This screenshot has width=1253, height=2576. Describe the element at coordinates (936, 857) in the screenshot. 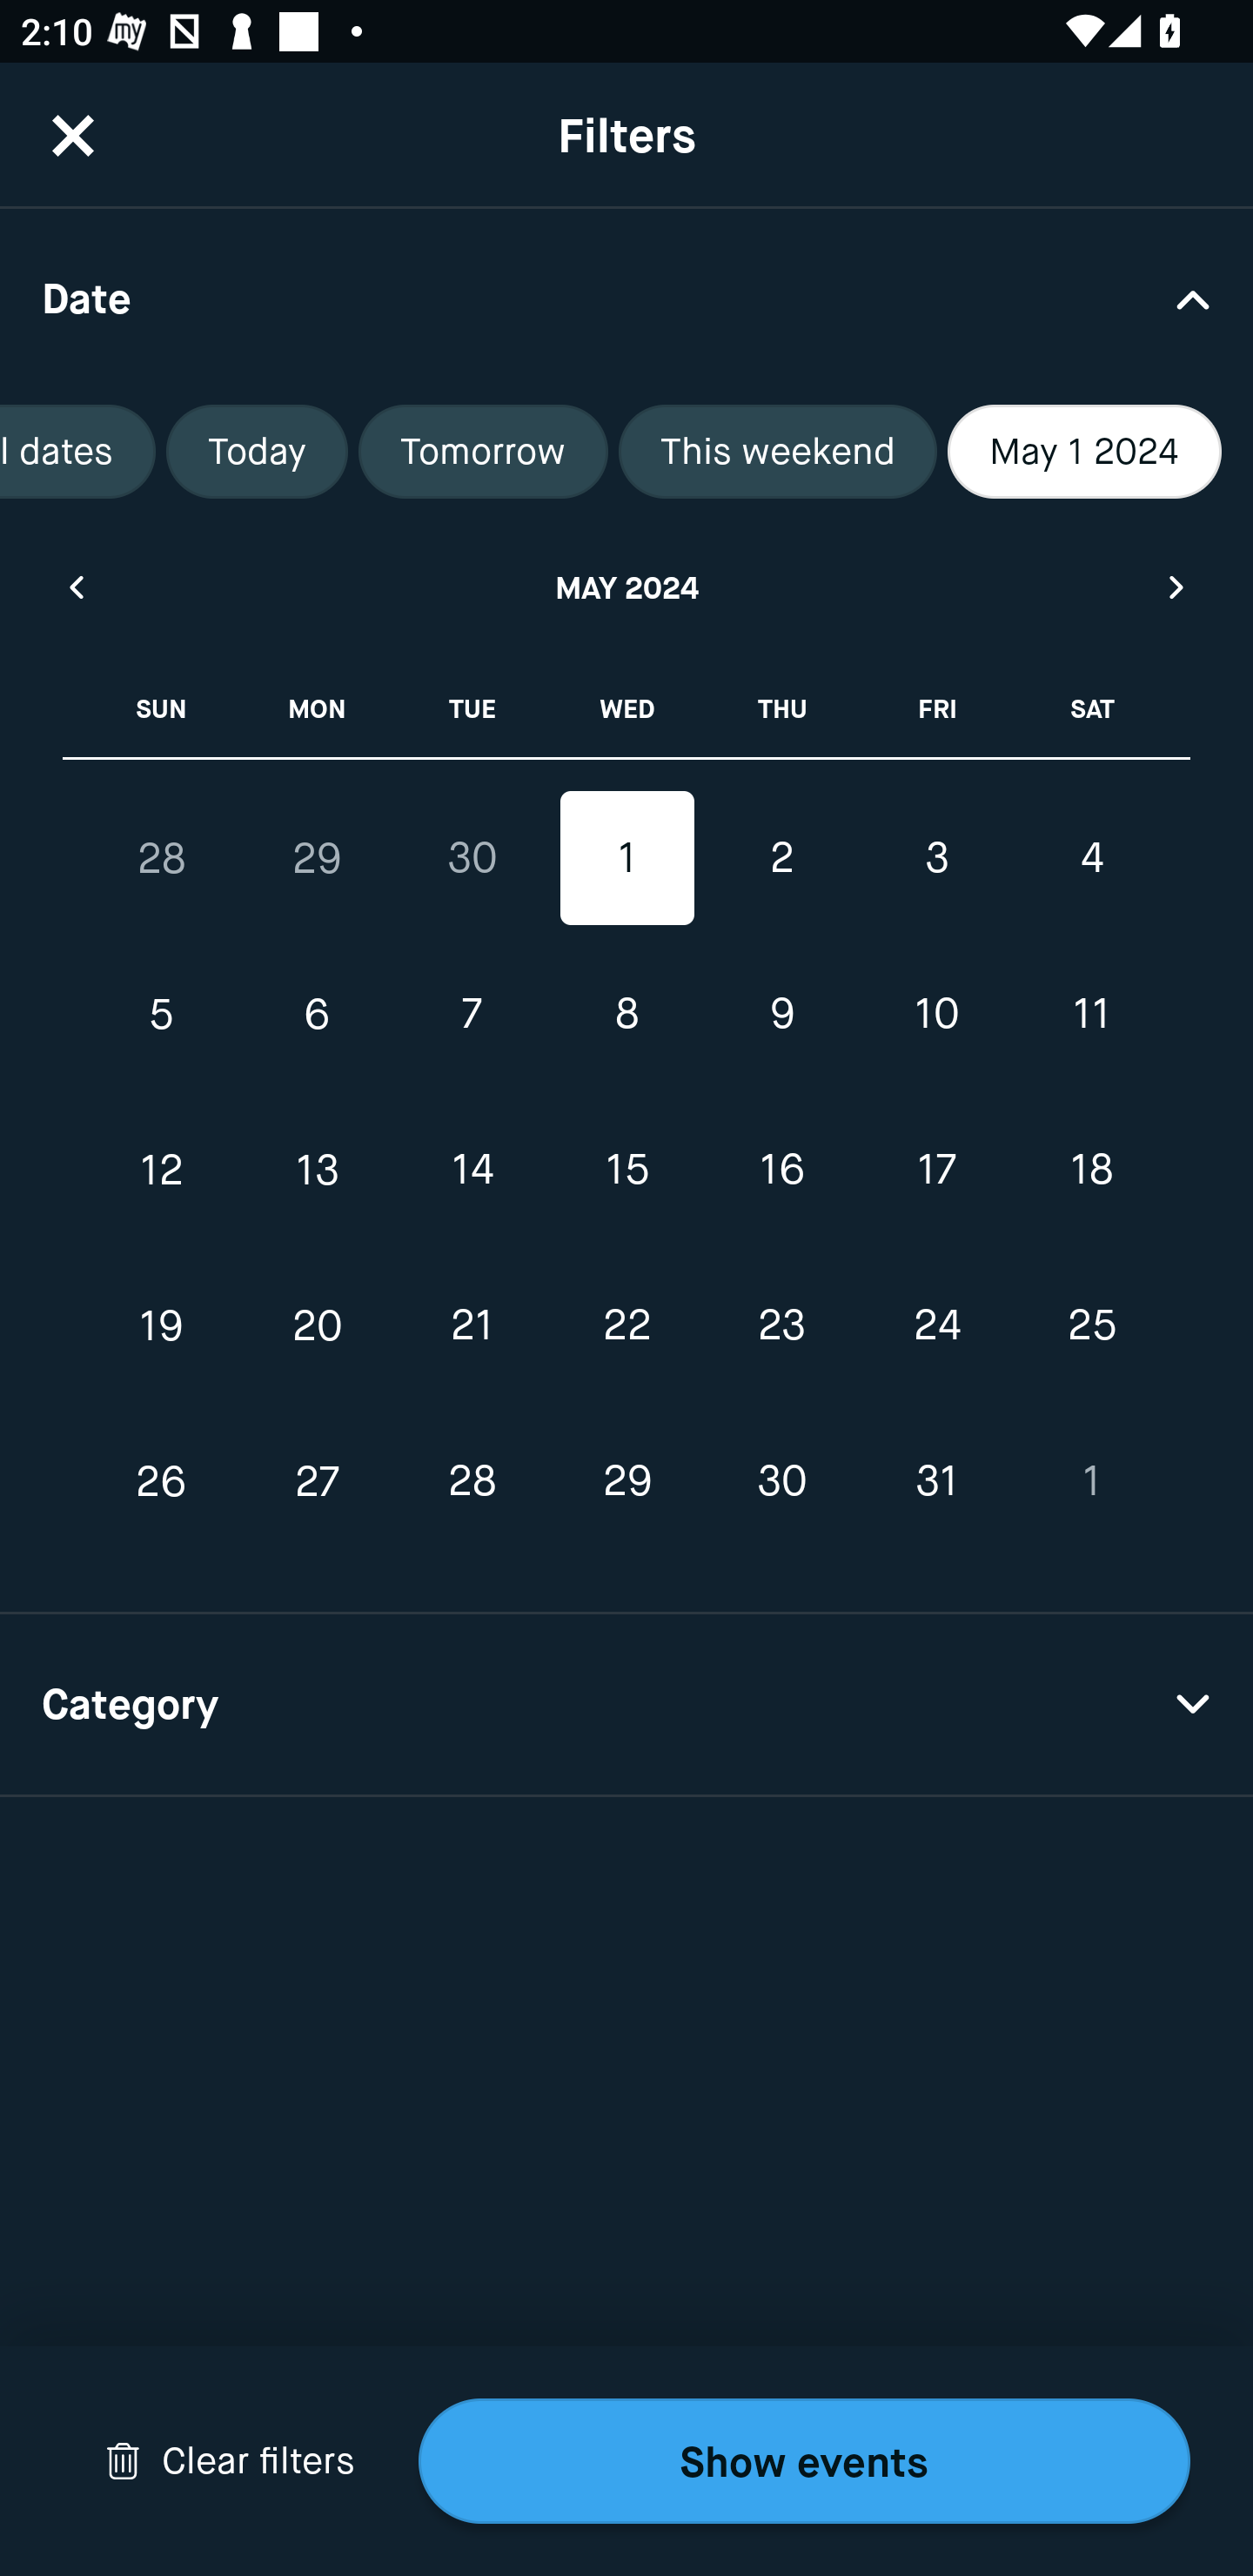

I see `3` at that location.